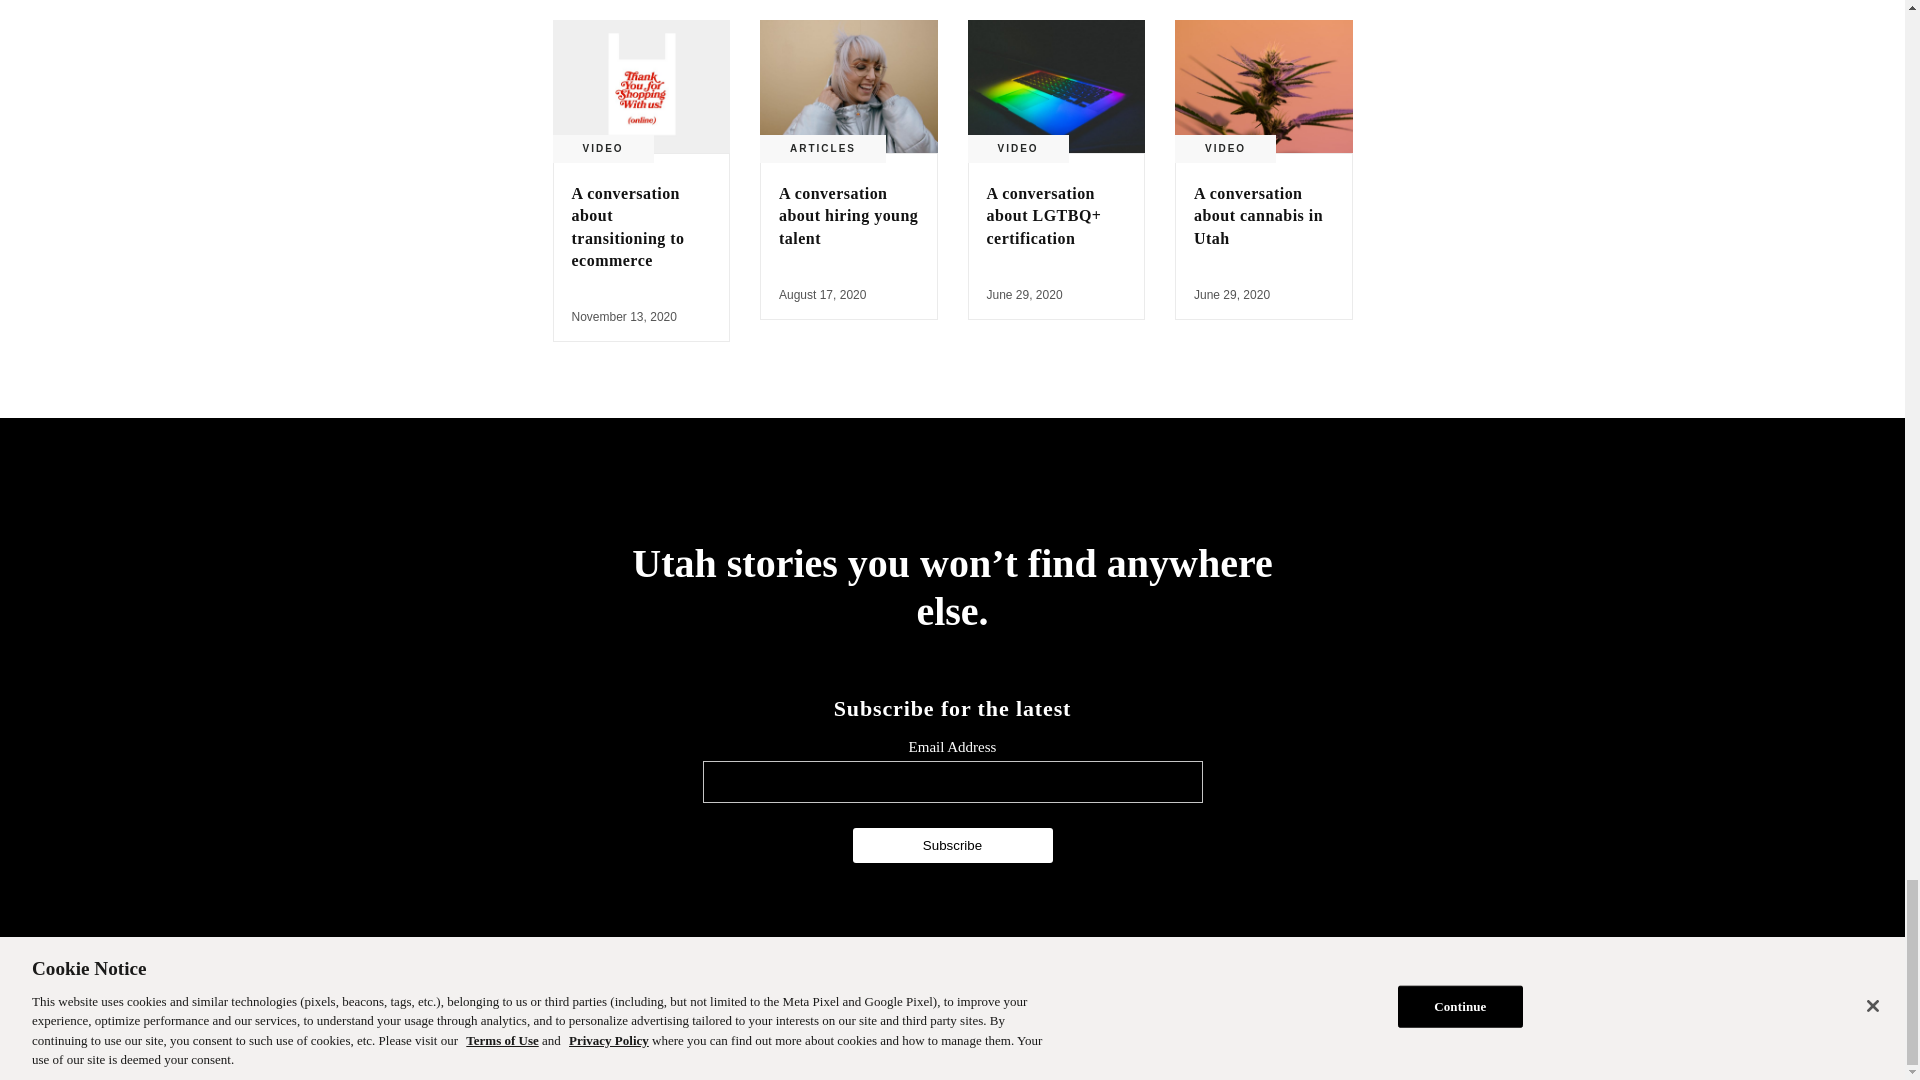 The width and height of the screenshot is (1920, 1080). Describe the element at coordinates (628, 226) in the screenshot. I see `A conversation about transitioning to ecommerce` at that location.